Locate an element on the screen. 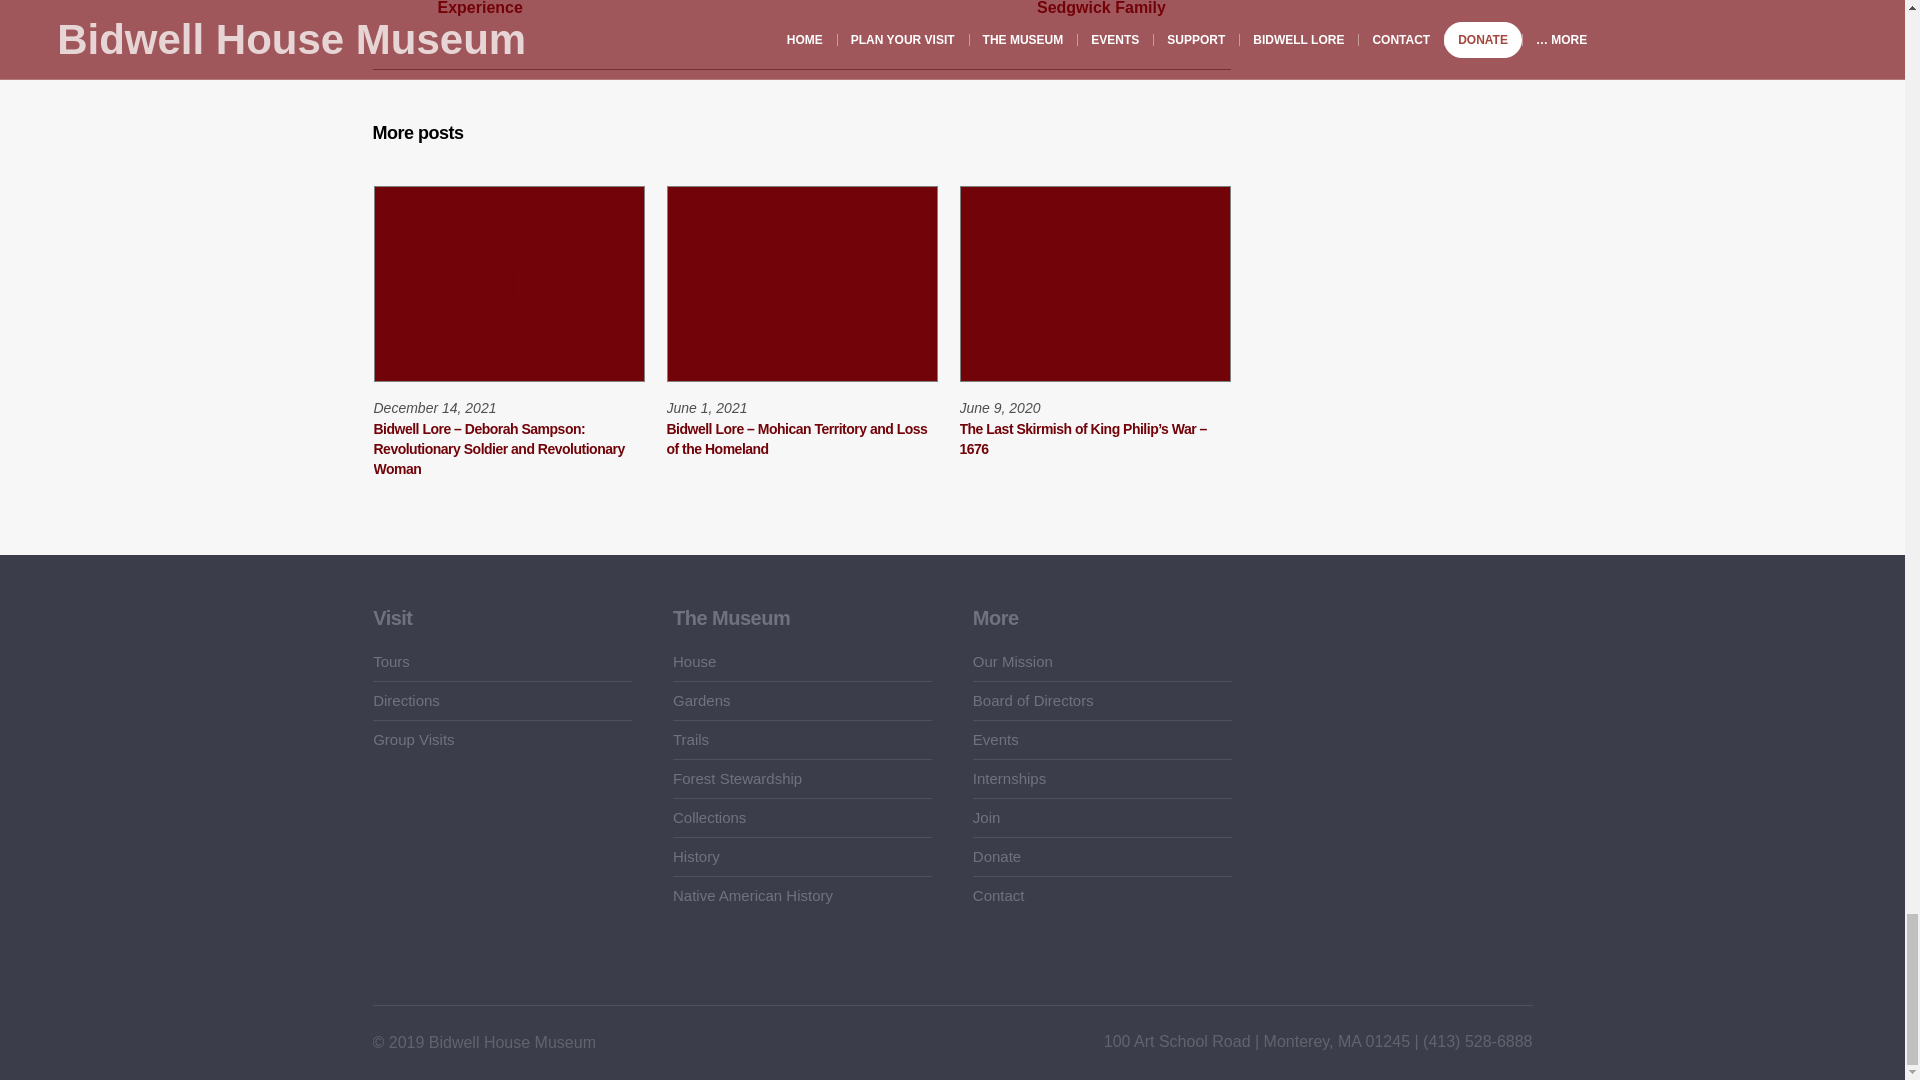  June 1, 2021 is located at coordinates (706, 408).